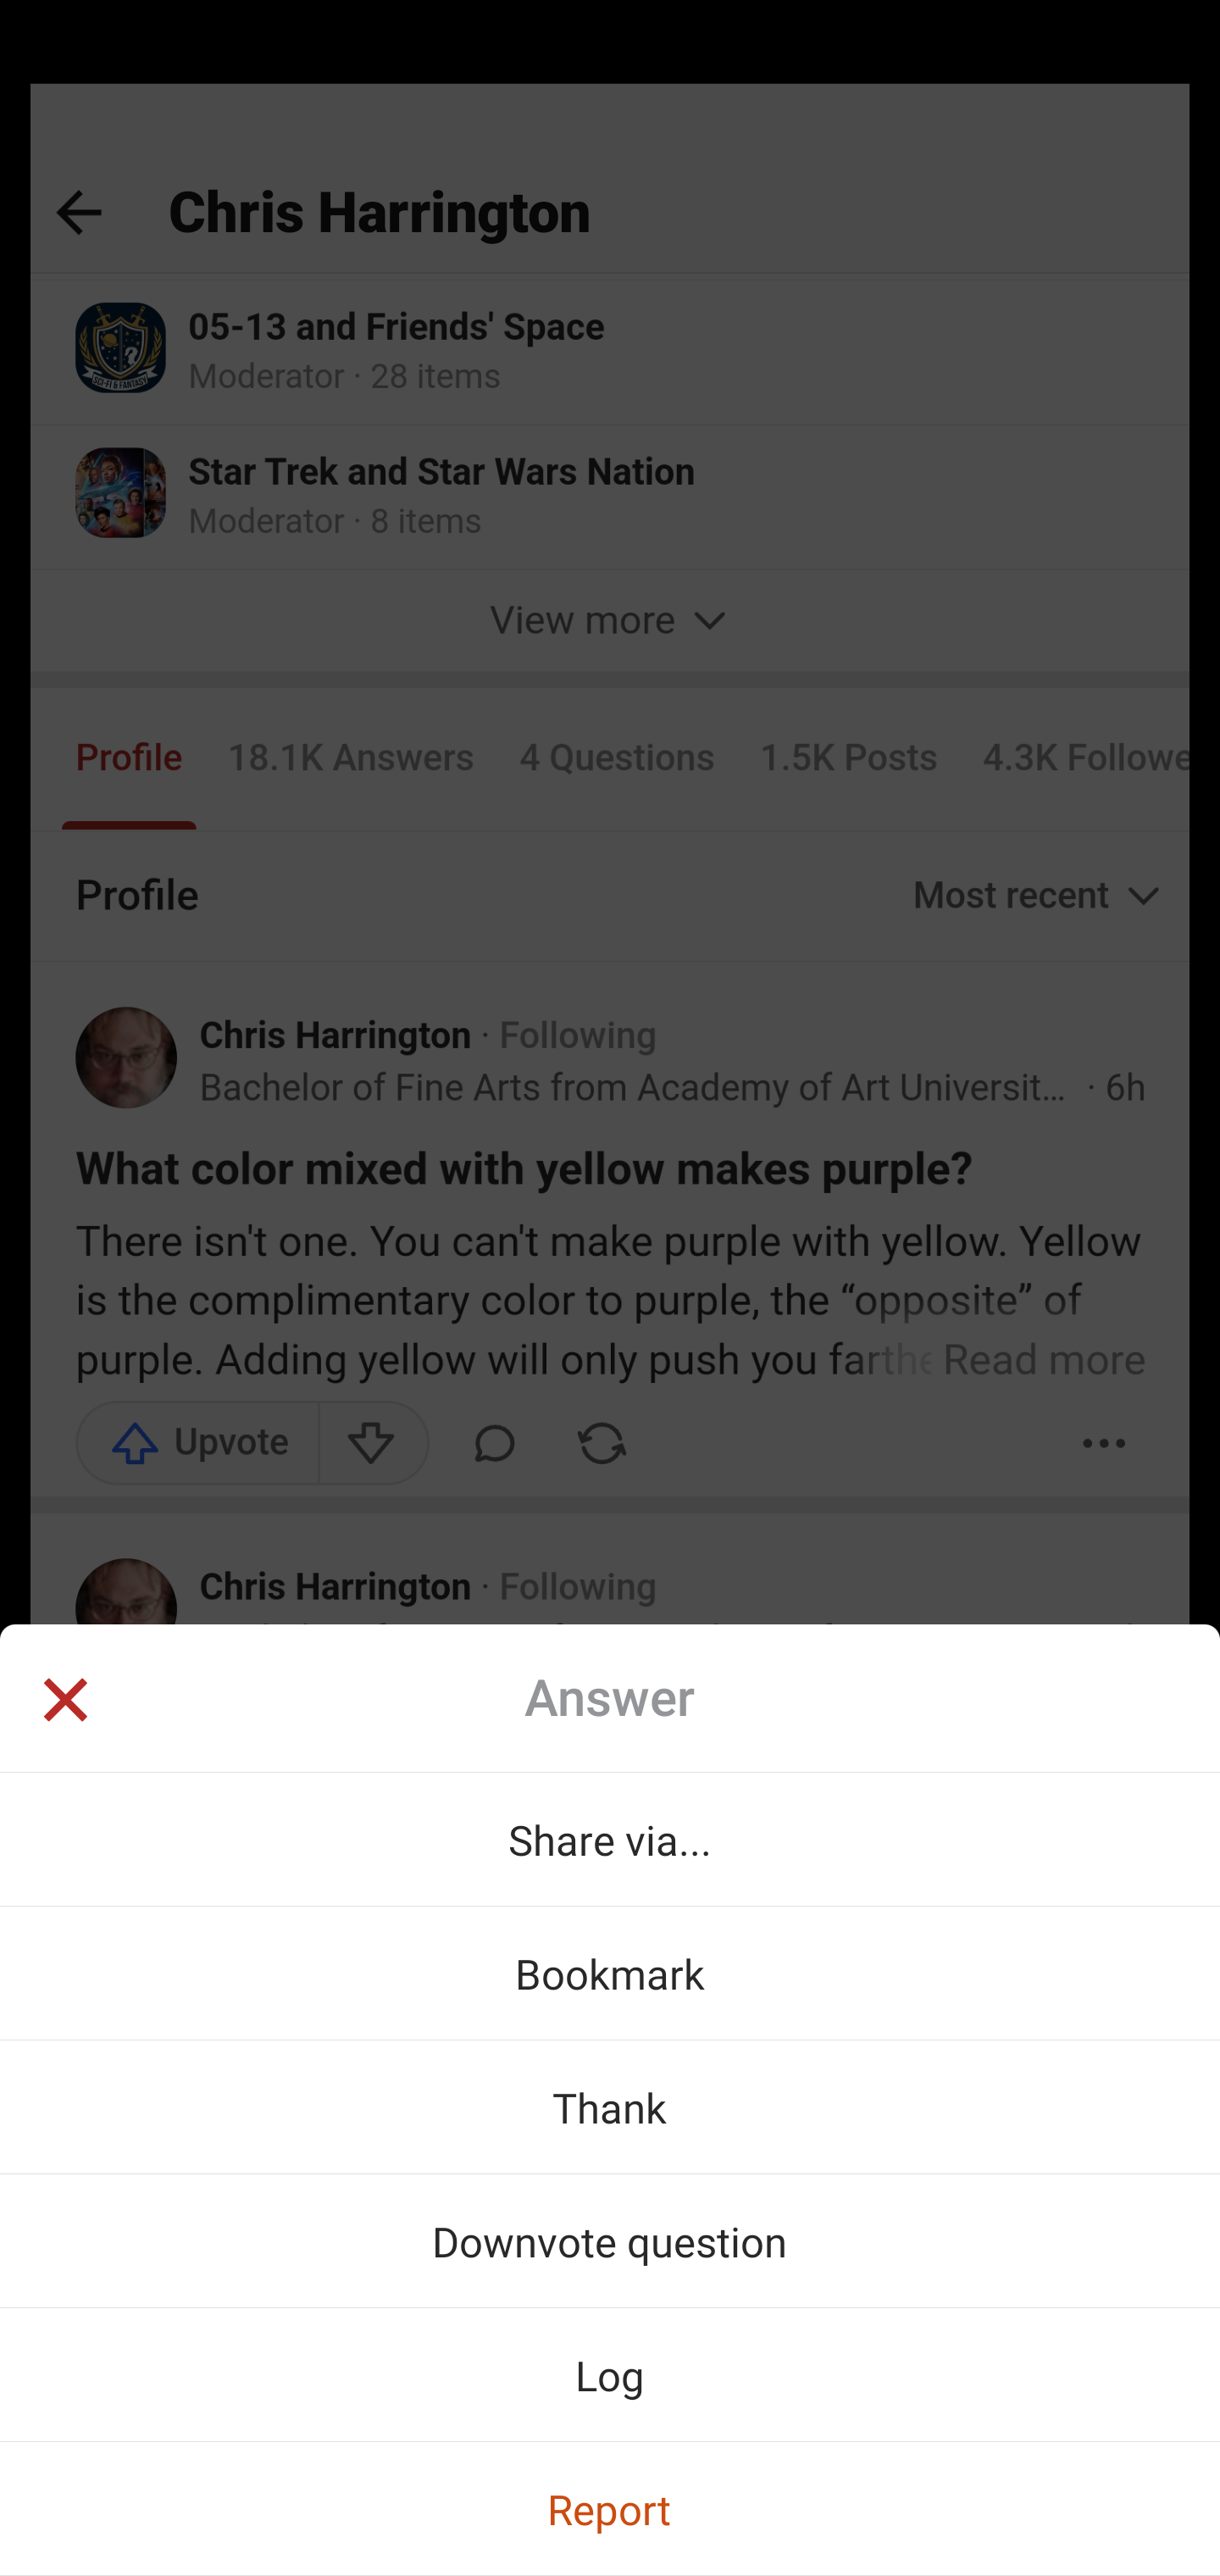 This screenshot has width=1220, height=2576. What do you see at coordinates (610, 1973) in the screenshot?
I see `Bookmark` at bounding box center [610, 1973].